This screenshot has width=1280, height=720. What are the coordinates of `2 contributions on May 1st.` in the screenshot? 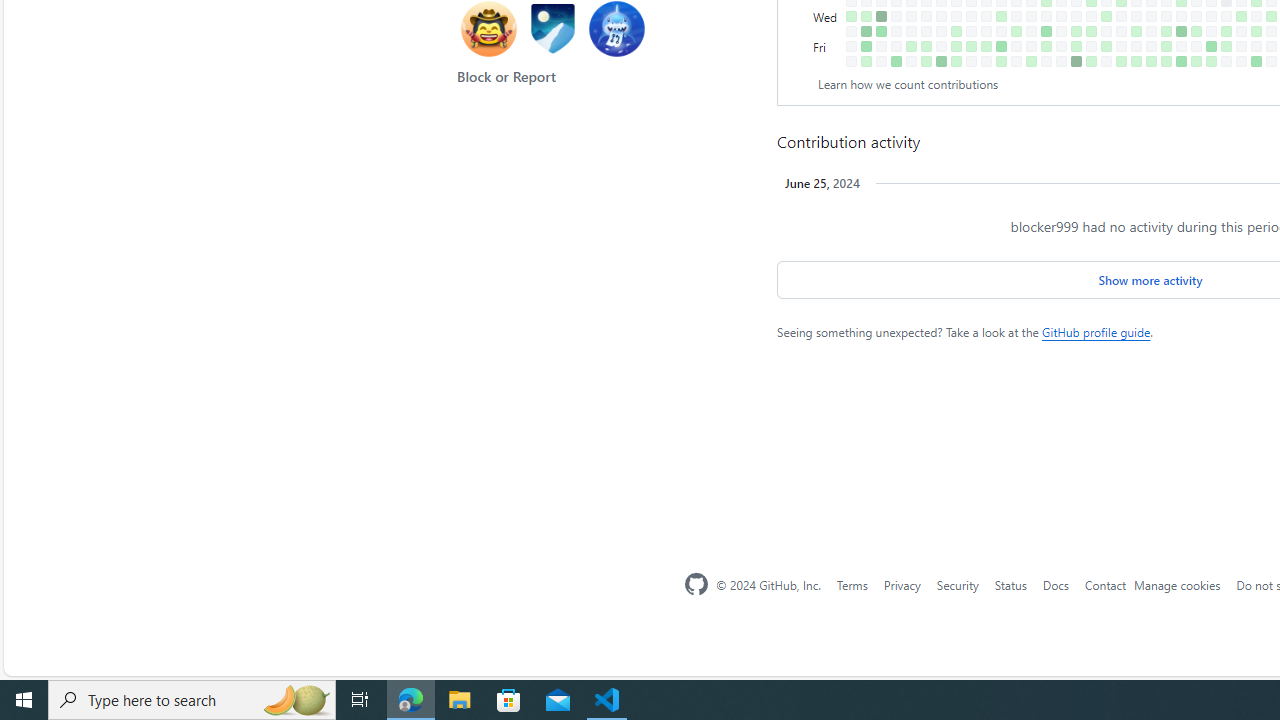 It's located at (1106, 16).